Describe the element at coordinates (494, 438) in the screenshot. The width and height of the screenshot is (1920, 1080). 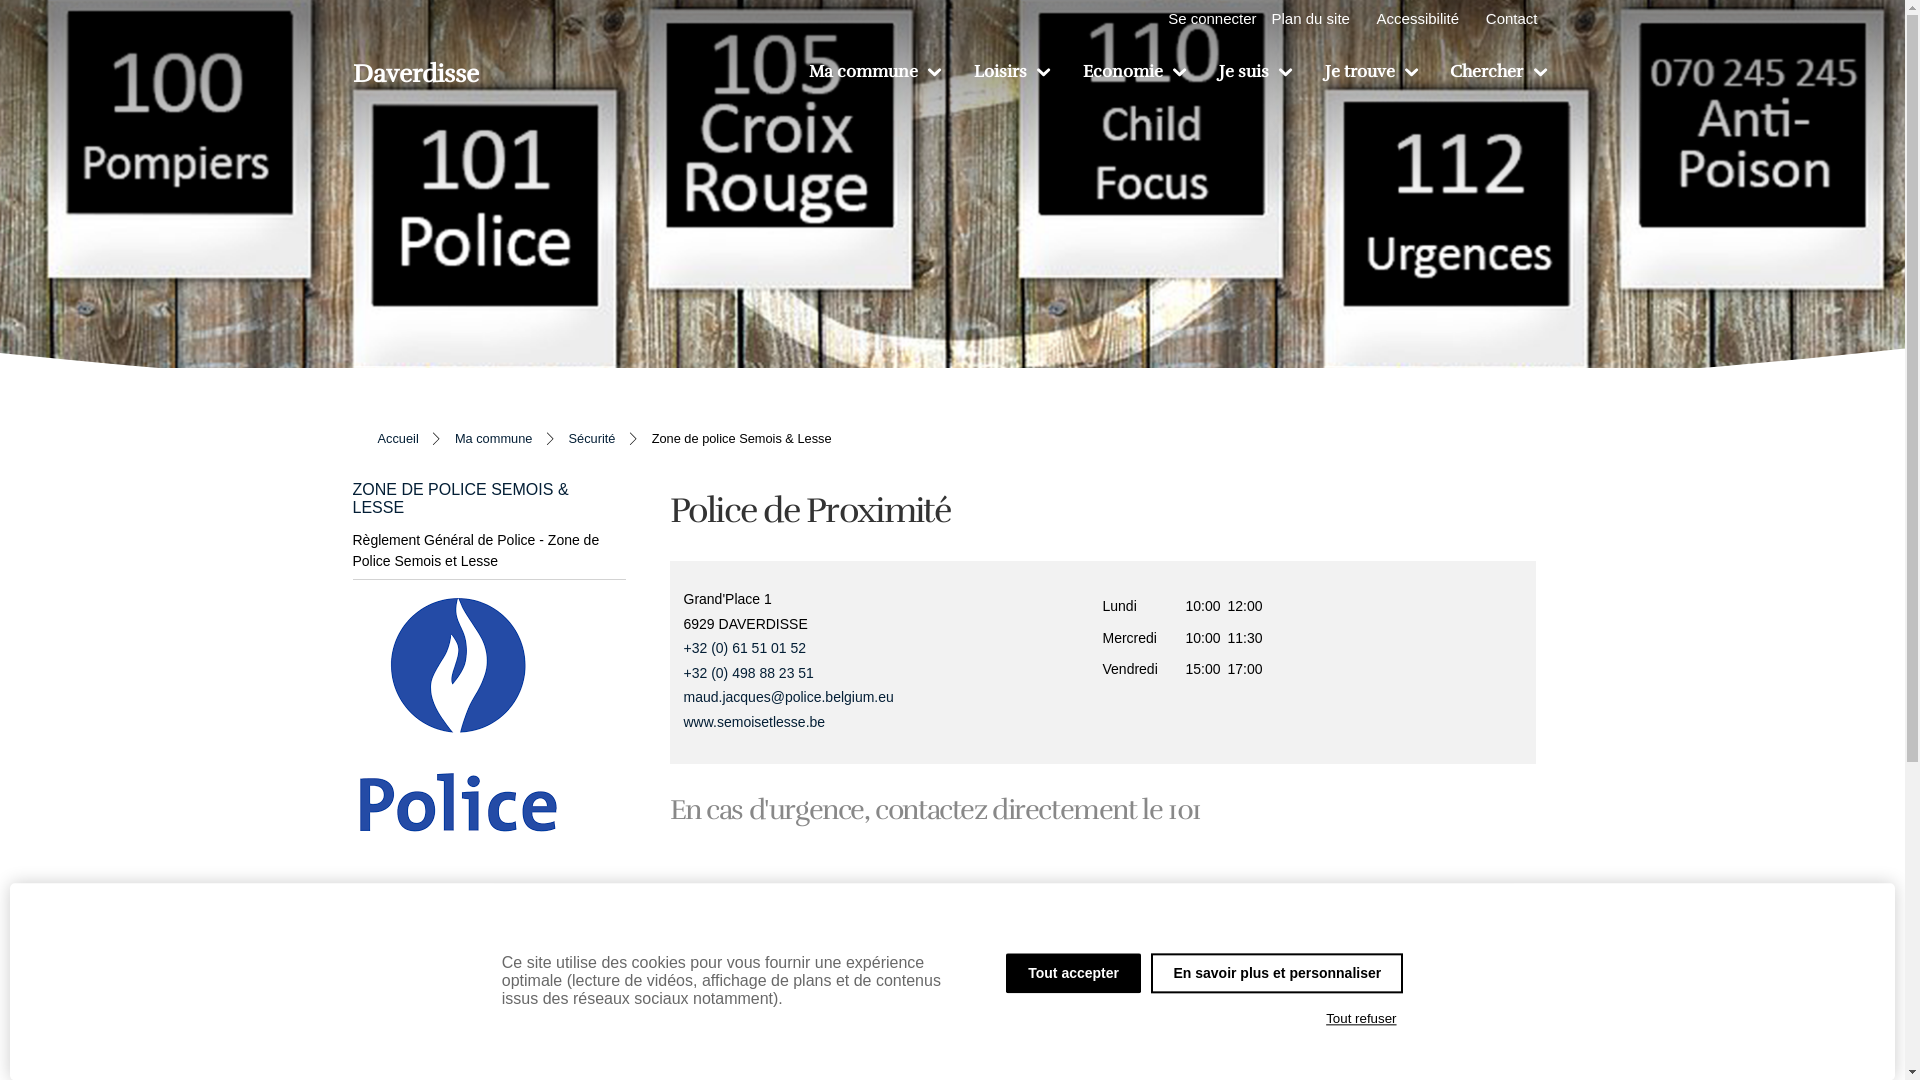
I see `Ma commune` at that location.